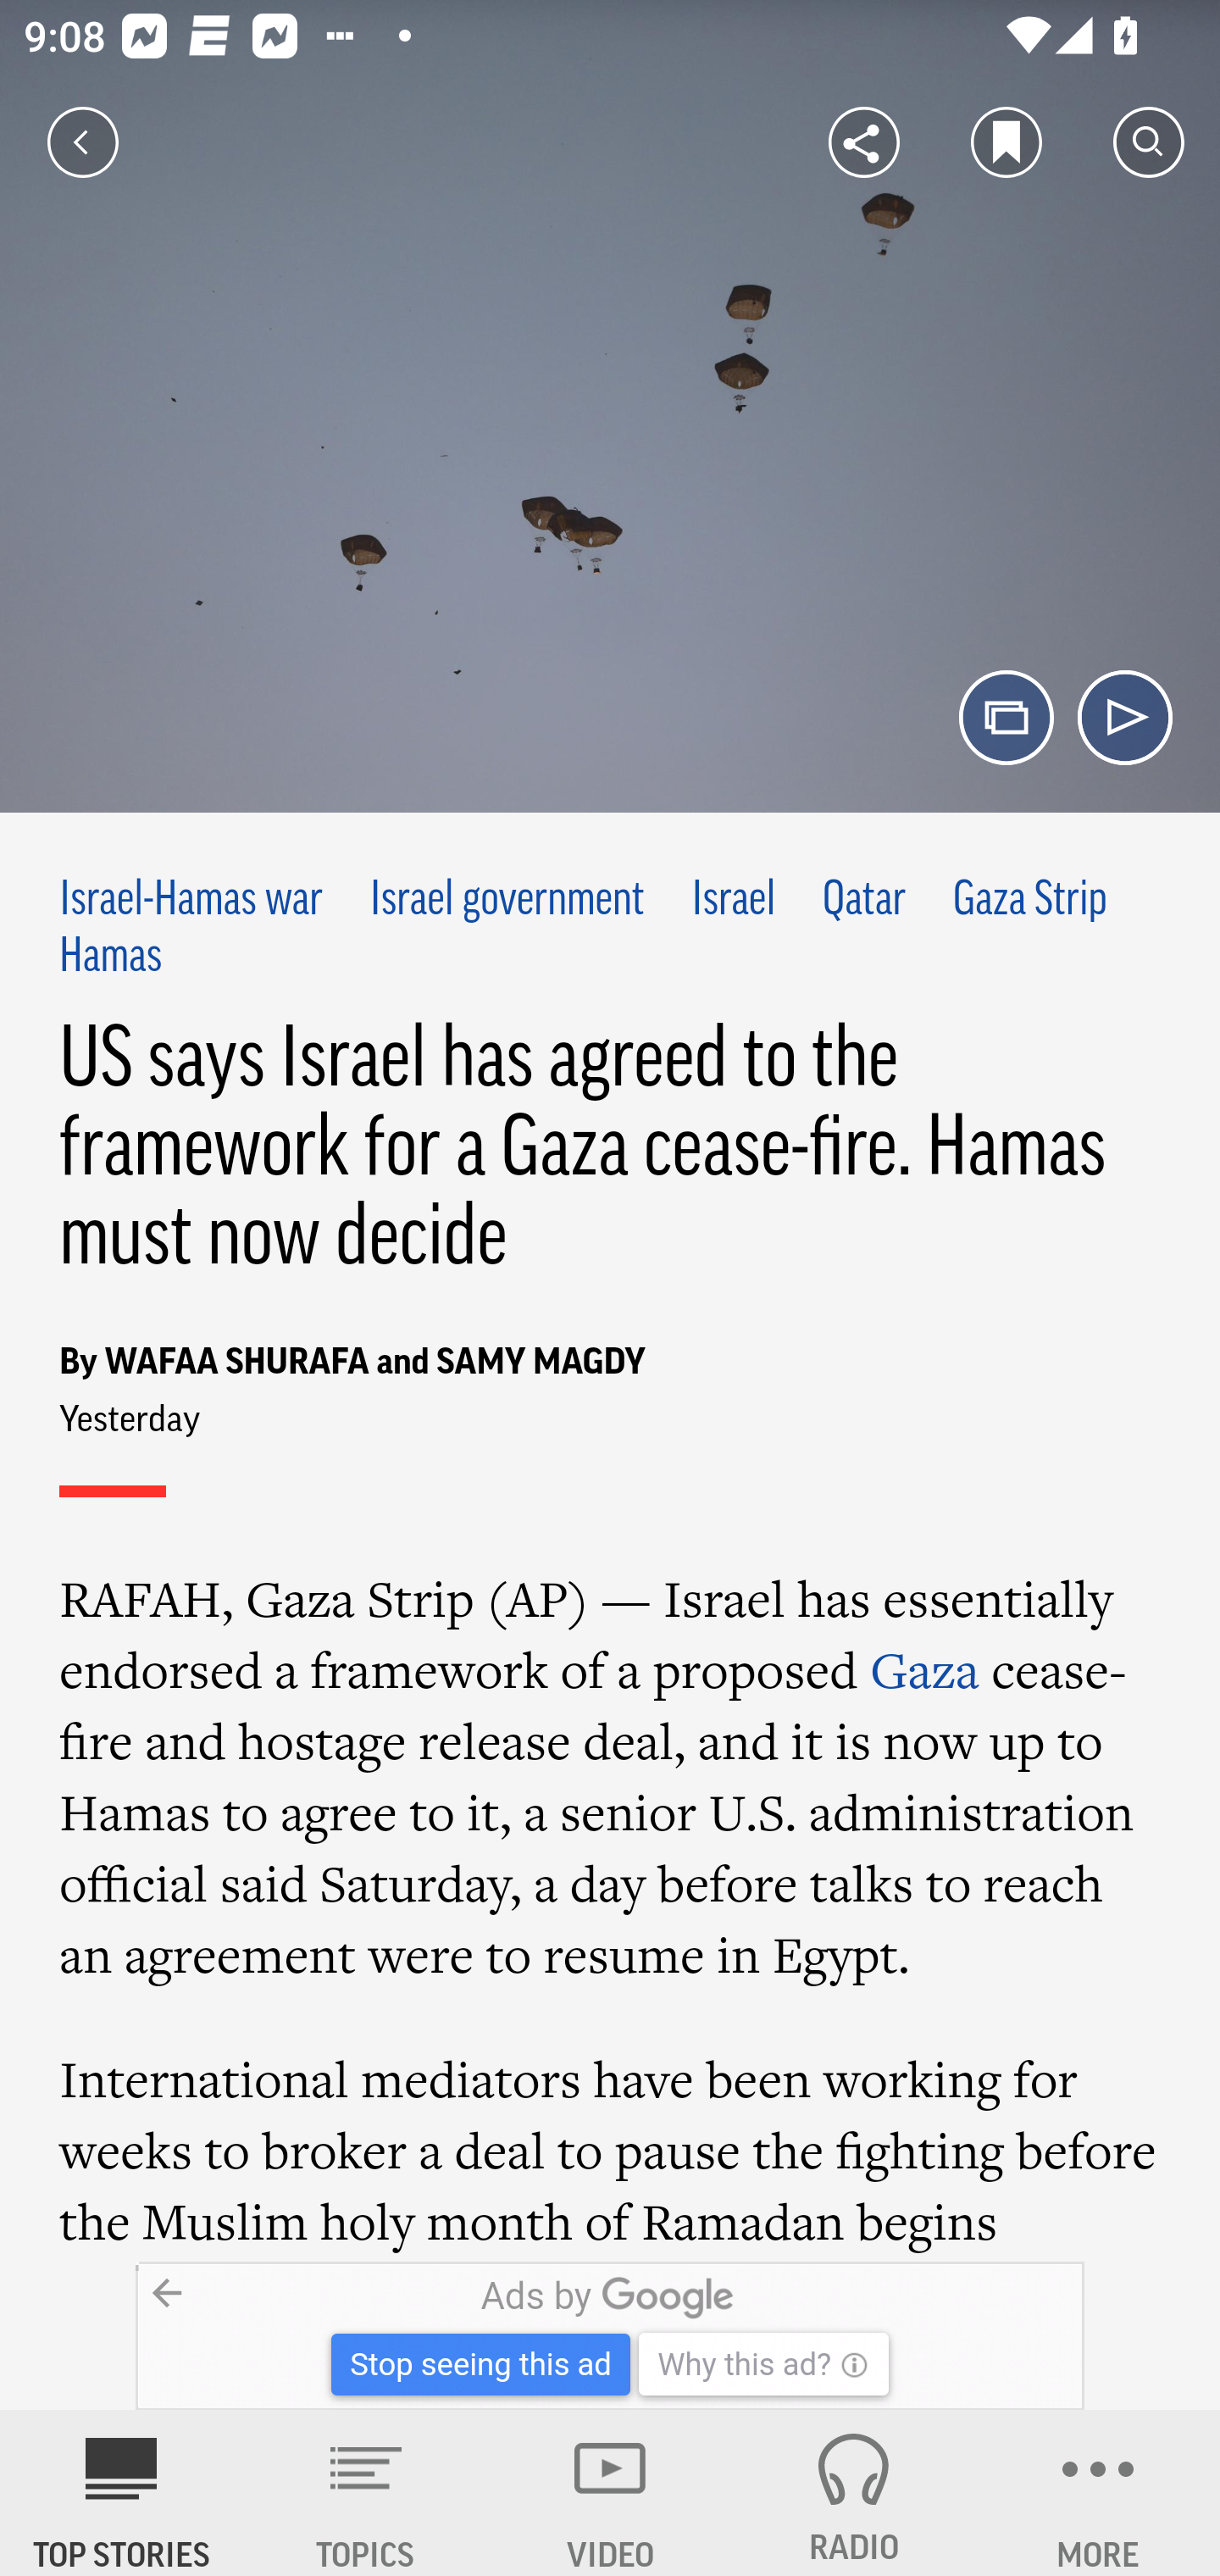 This screenshot has height=2576, width=1220. I want to click on MORE, so click(1098, 2493).